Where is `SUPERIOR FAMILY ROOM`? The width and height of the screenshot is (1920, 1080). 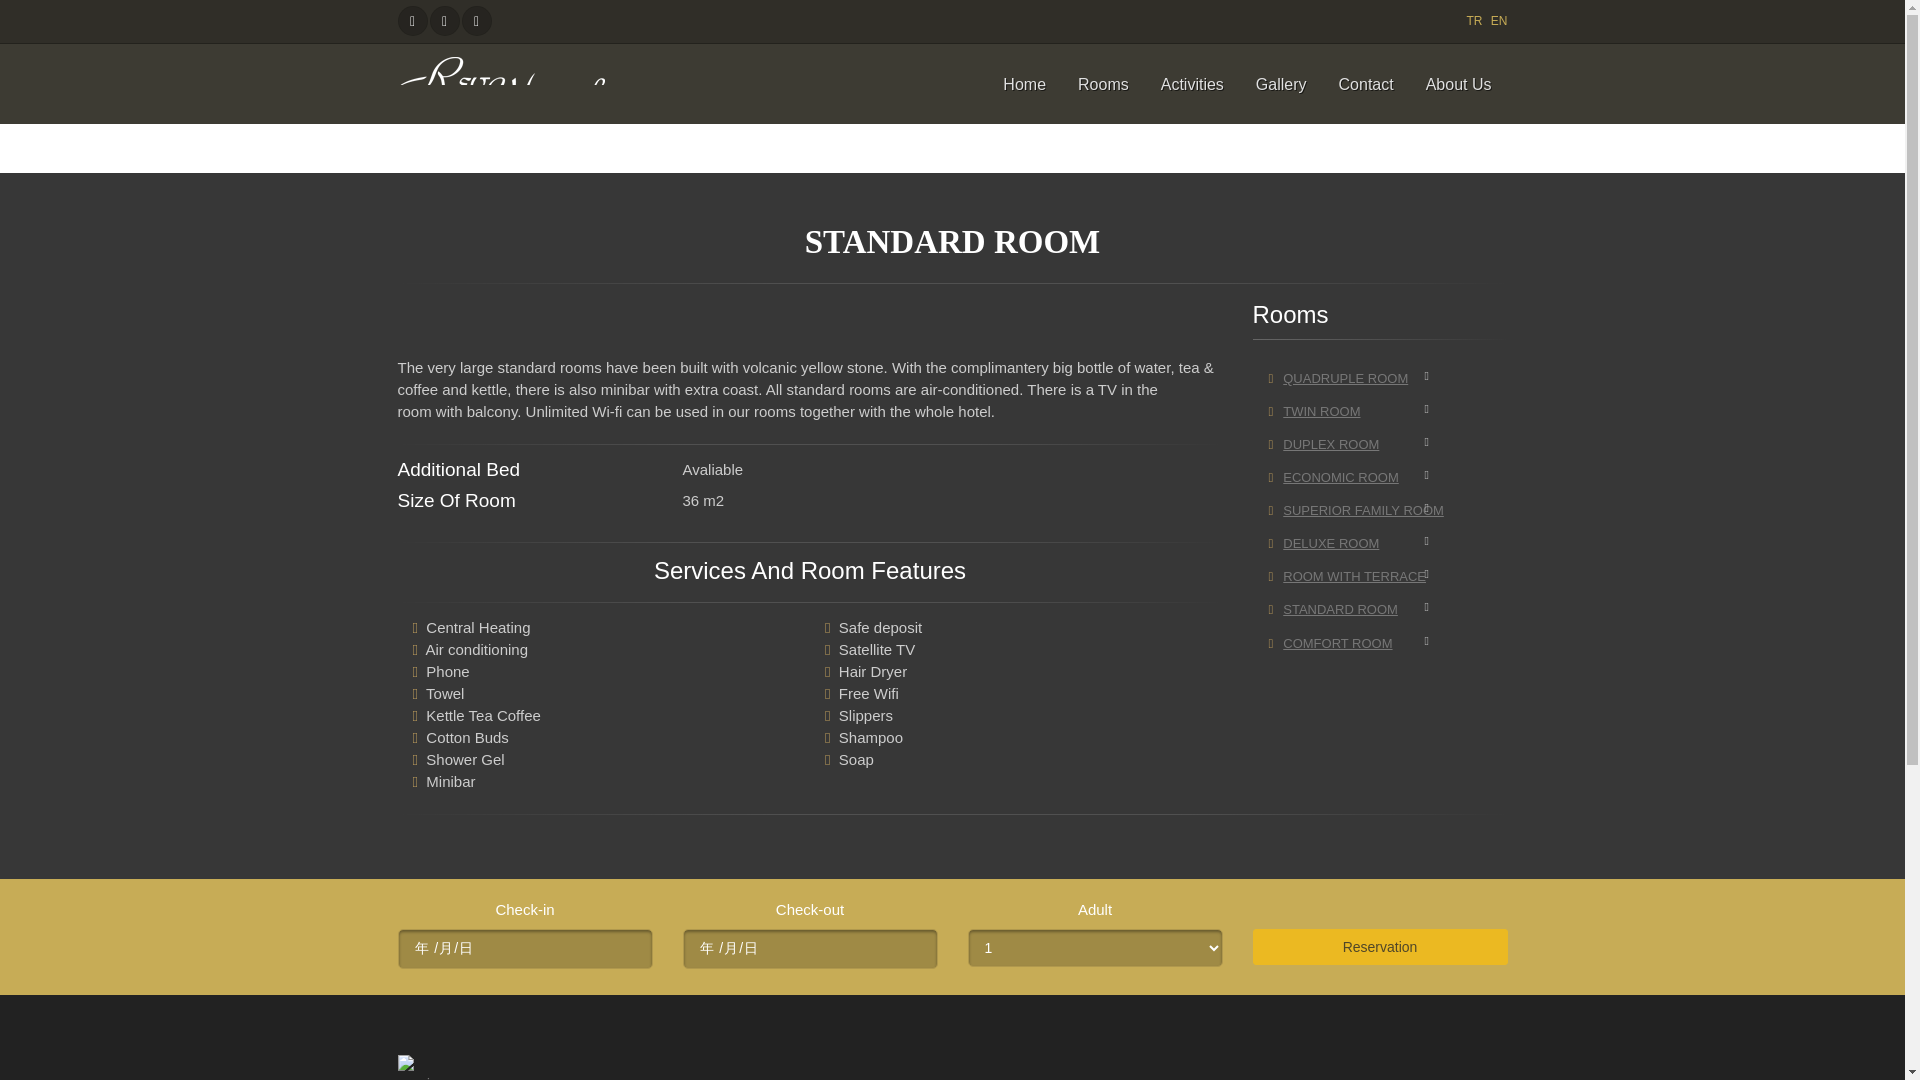
SUPERIOR FAMILY ROOM is located at coordinates (1355, 510).